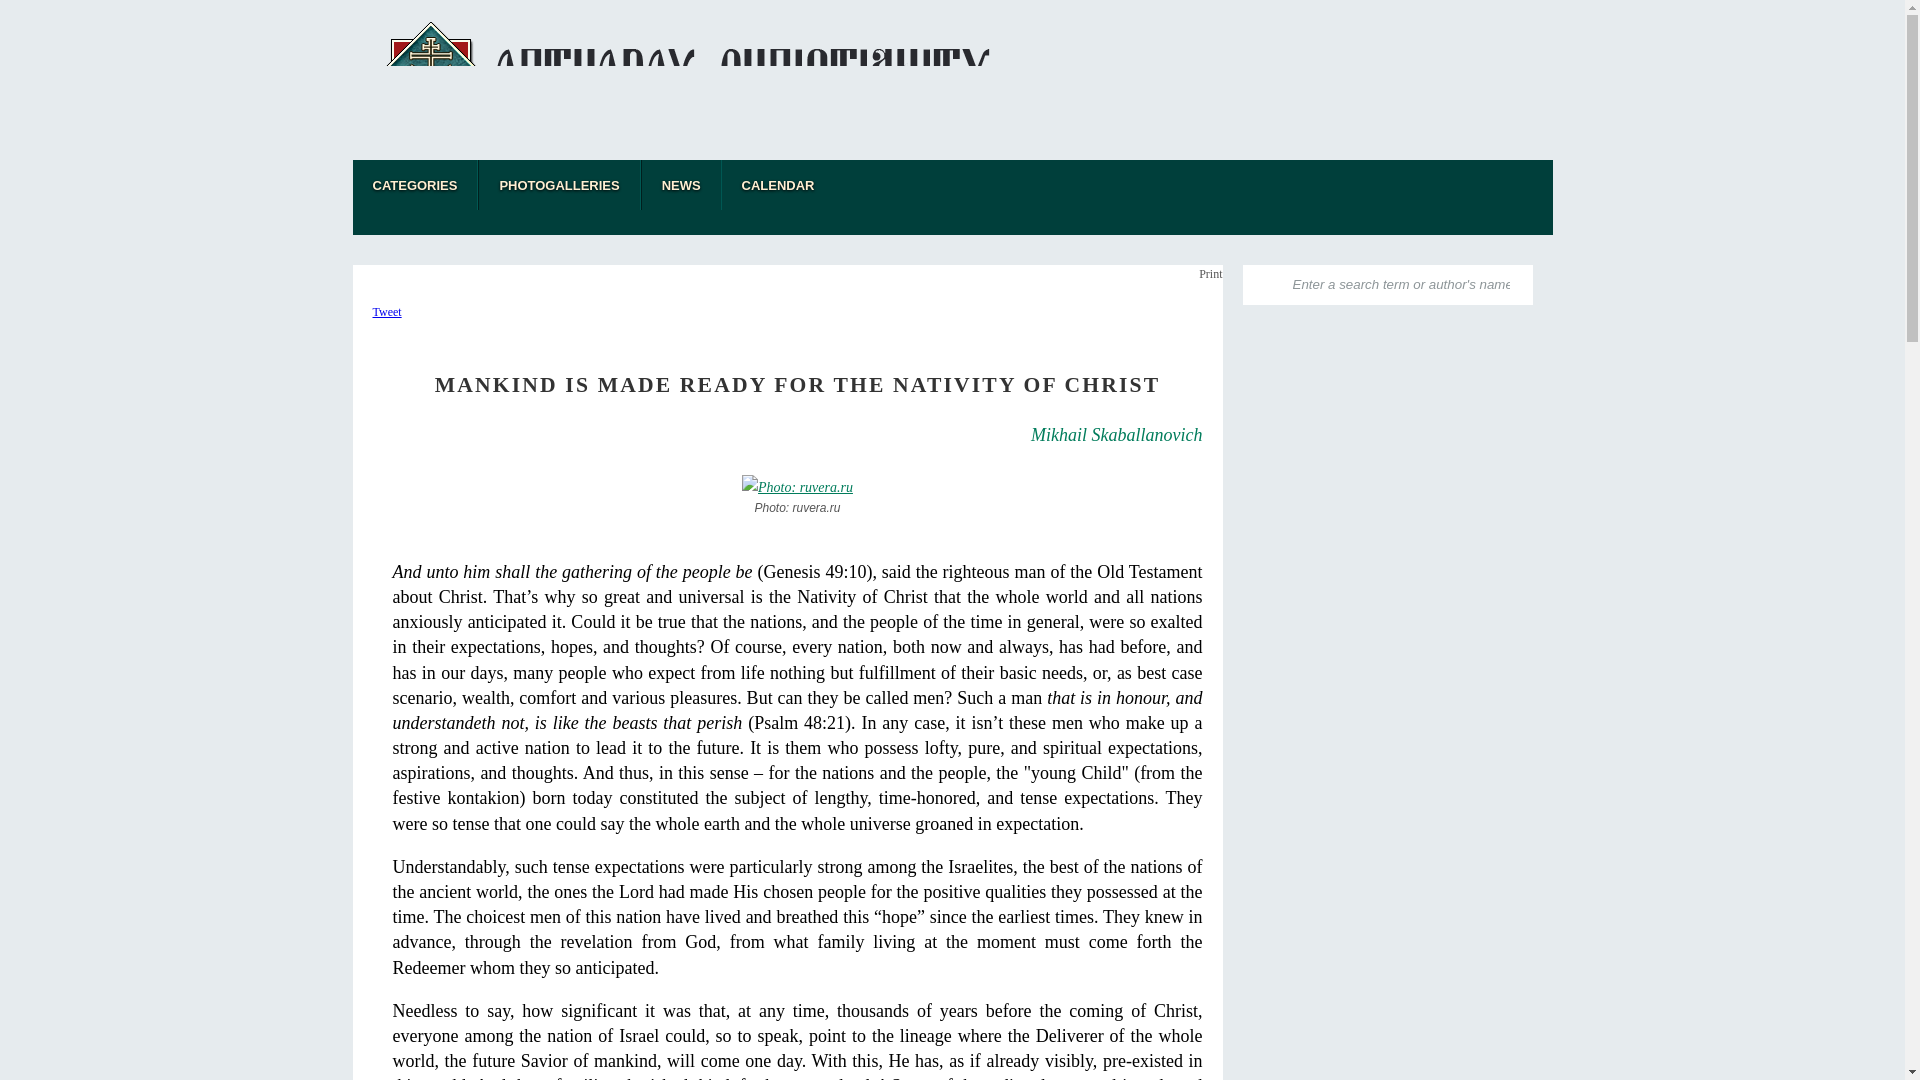 The width and height of the screenshot is (1920, 1080). I want to click on Greek, so click(1524, 184).